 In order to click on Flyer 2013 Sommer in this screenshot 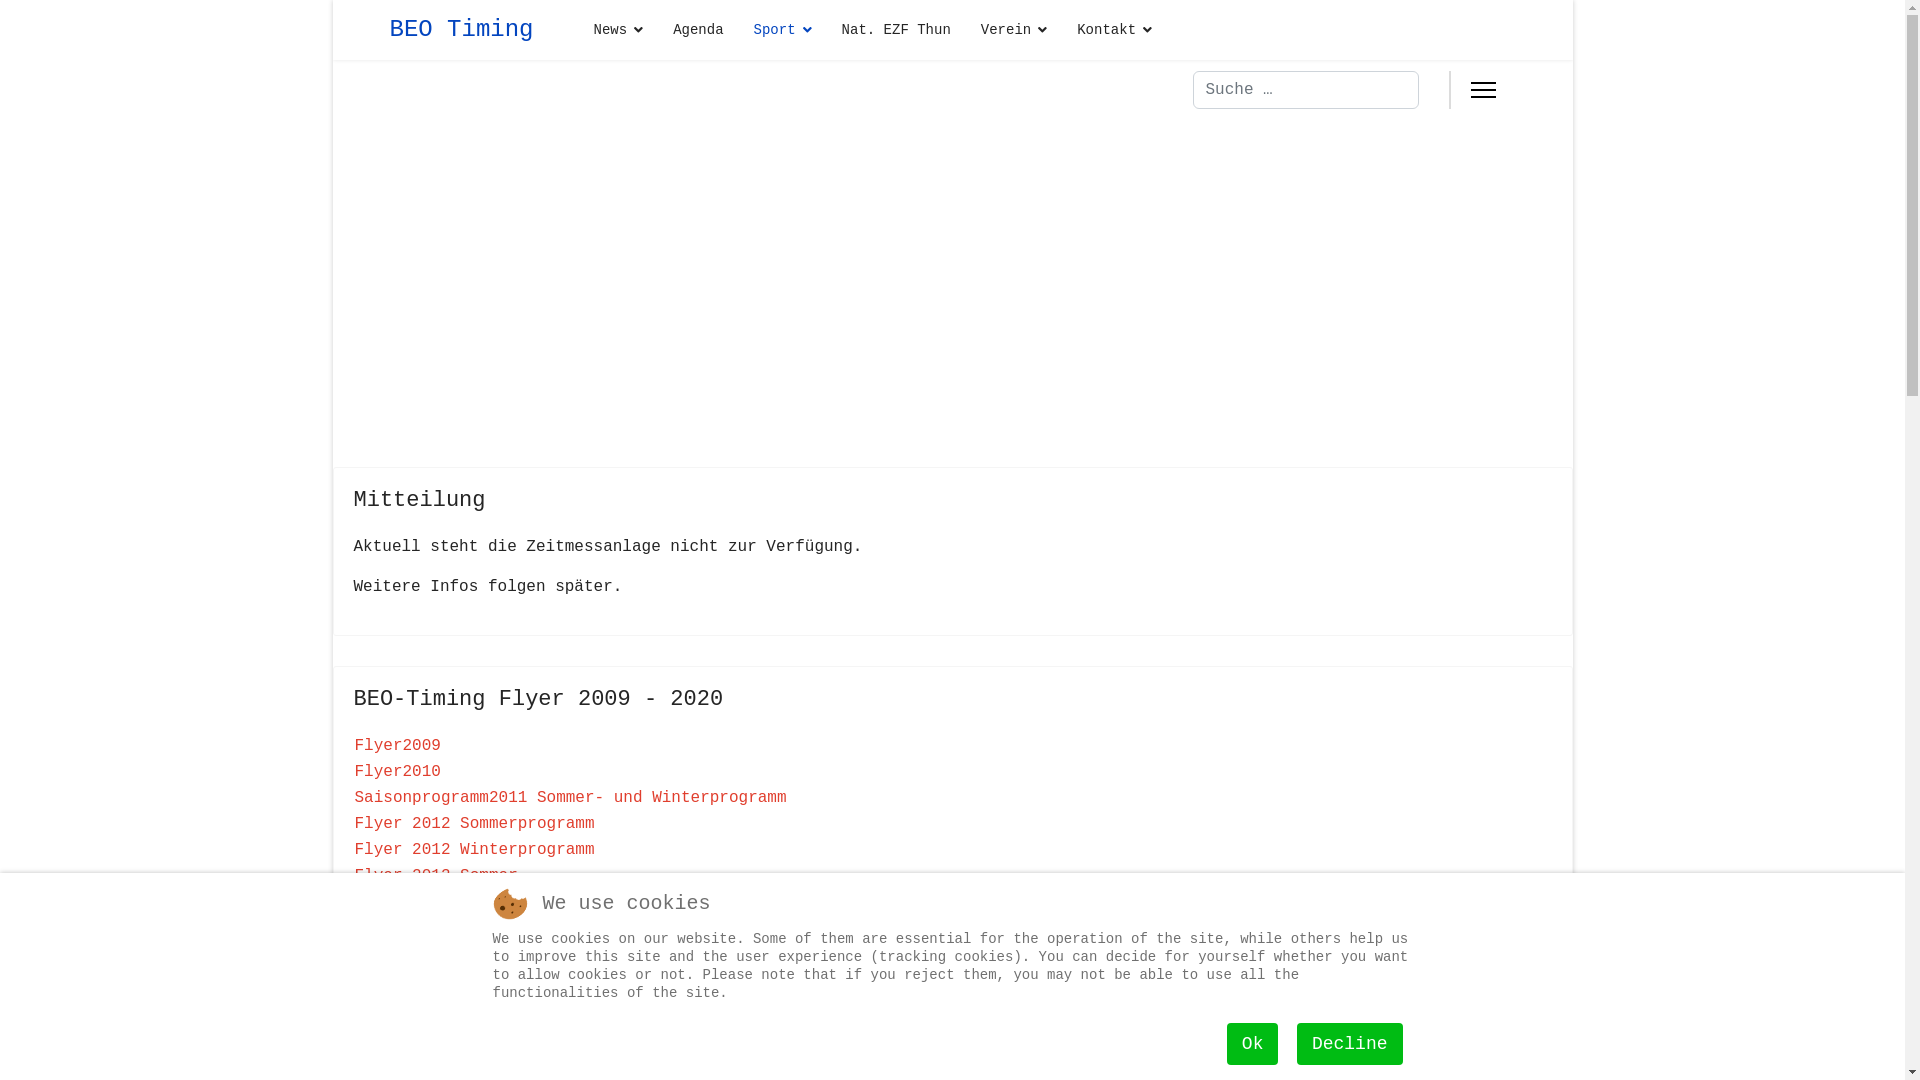, I will do `click(436, 876)`.